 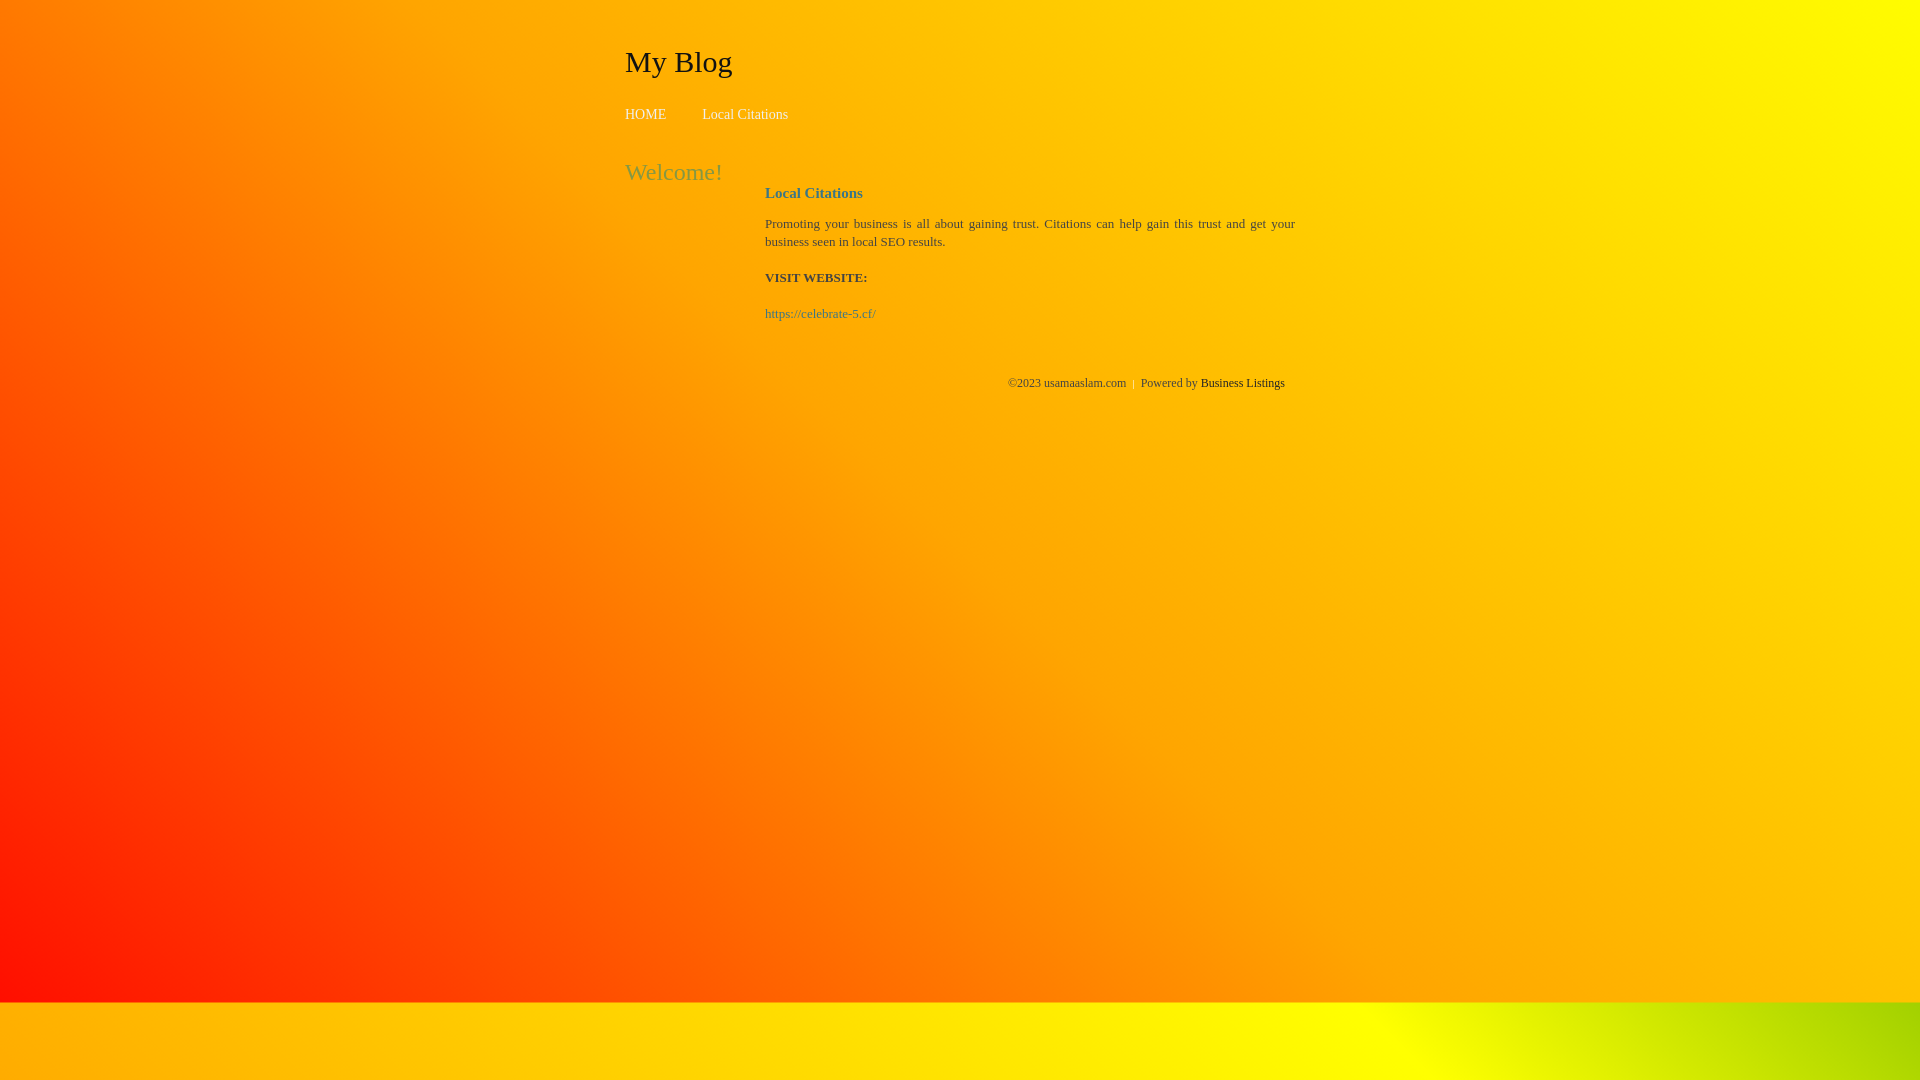 What do you see at coordinates (679, 61) in the screenshot?
I see `My Blog` at bounding box center [679, 61].